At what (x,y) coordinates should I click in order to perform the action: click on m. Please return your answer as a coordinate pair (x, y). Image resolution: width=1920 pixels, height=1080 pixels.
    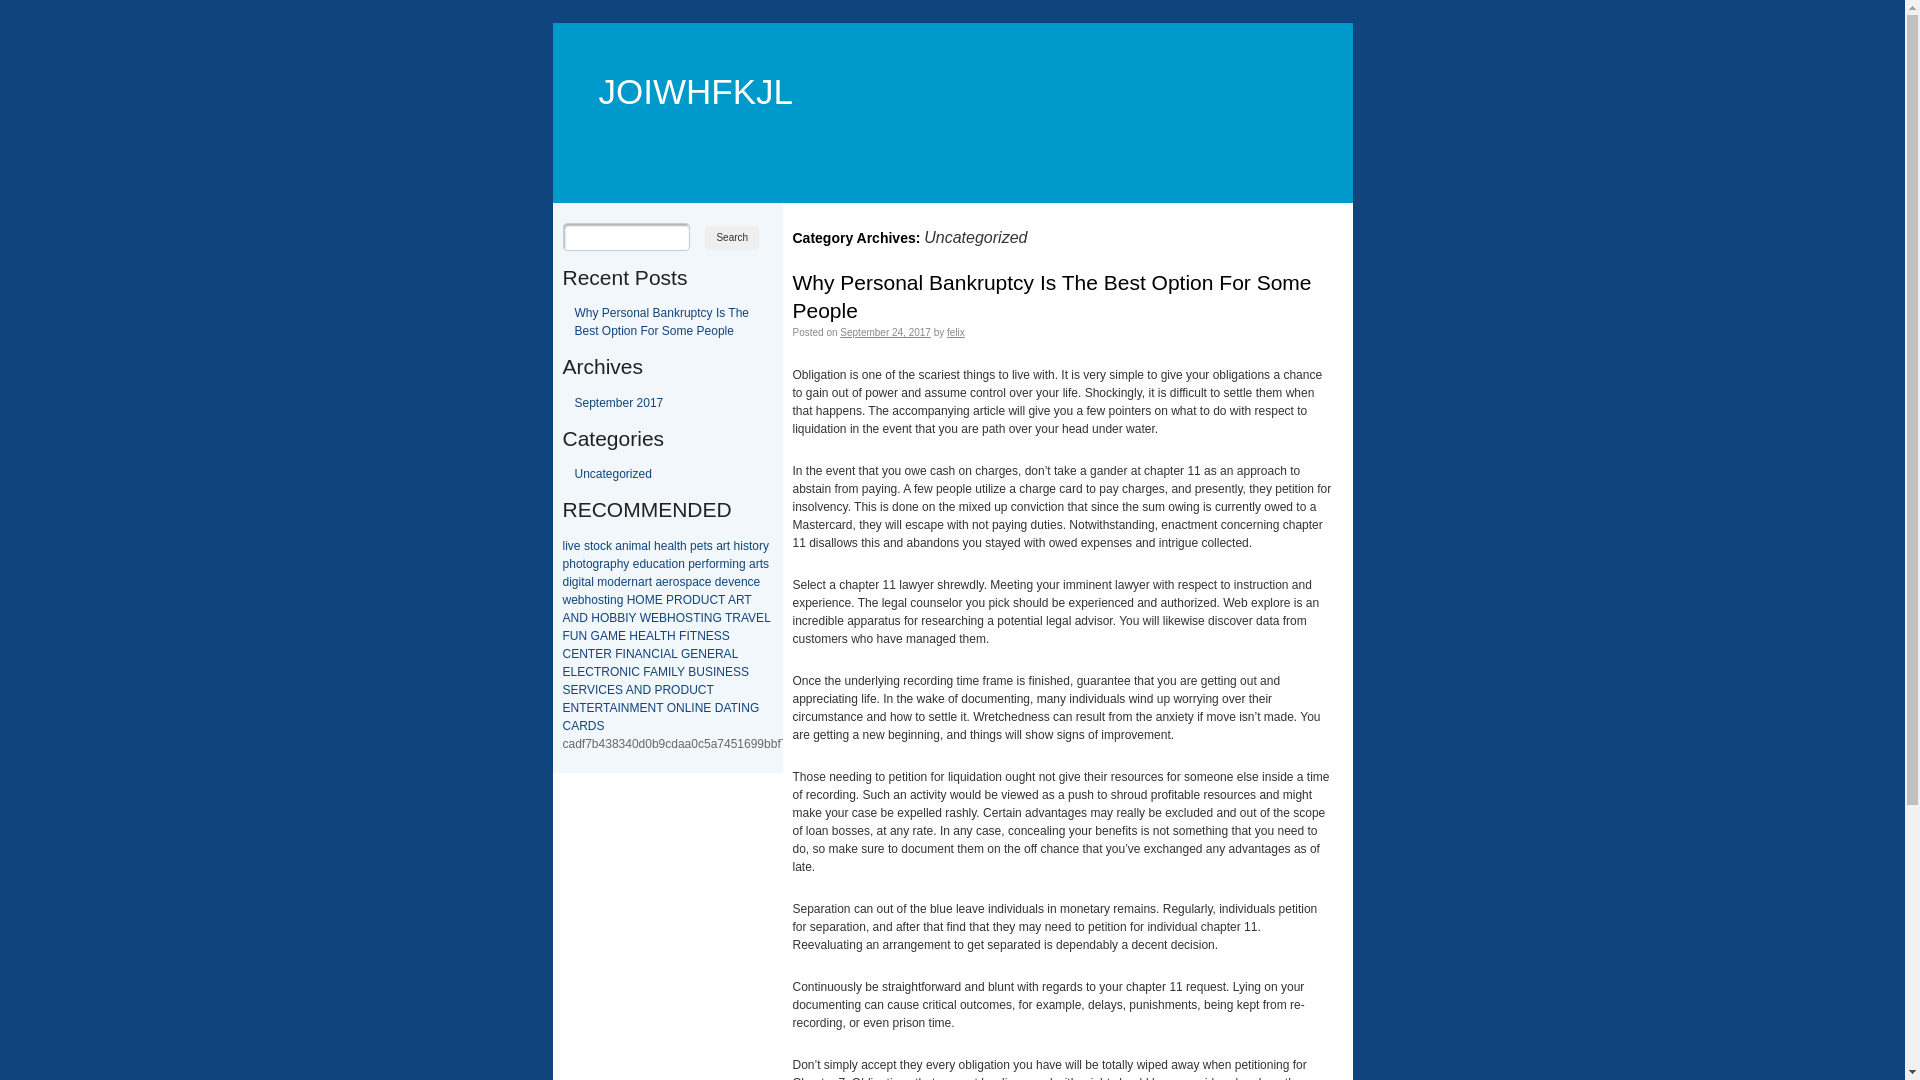
    Looking at the image, I should click on (602, 582).